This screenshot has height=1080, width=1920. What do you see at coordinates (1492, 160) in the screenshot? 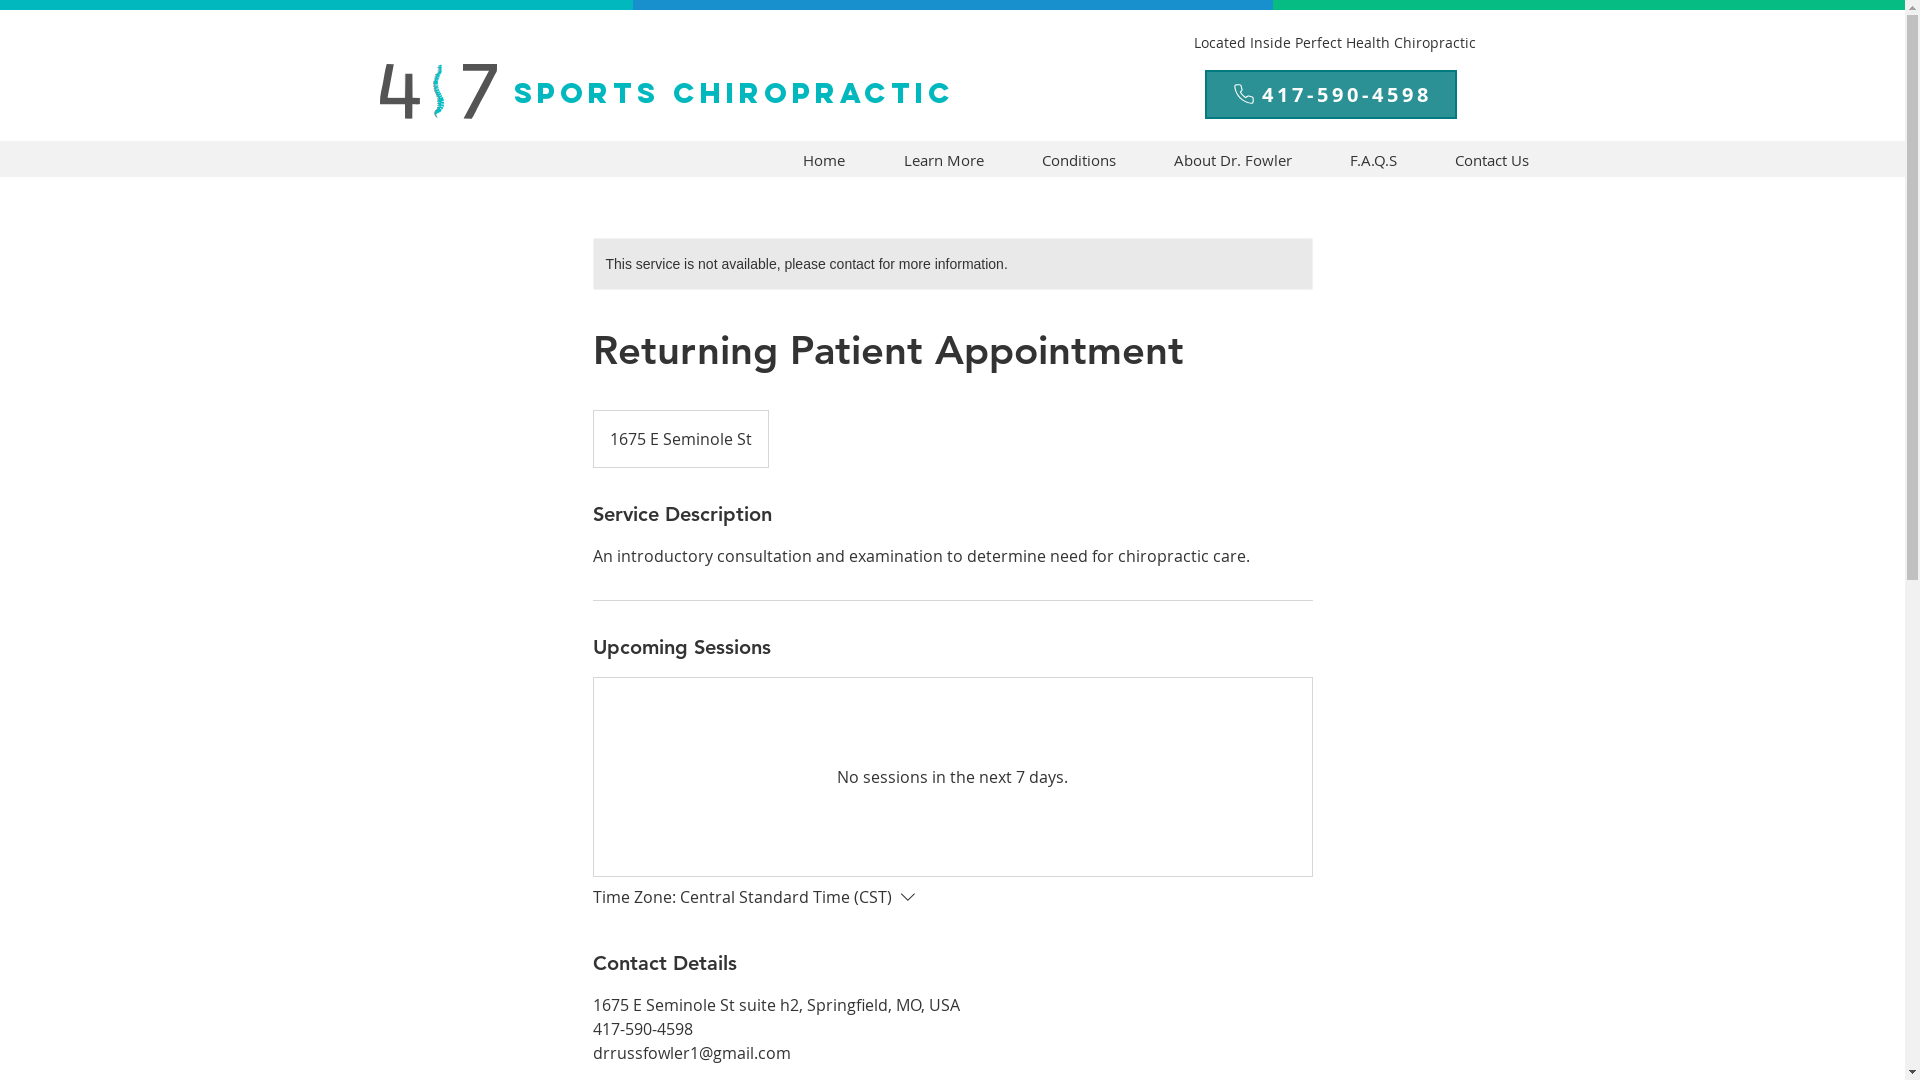
I see `Contact Us` at bounding box center [1492, 160].